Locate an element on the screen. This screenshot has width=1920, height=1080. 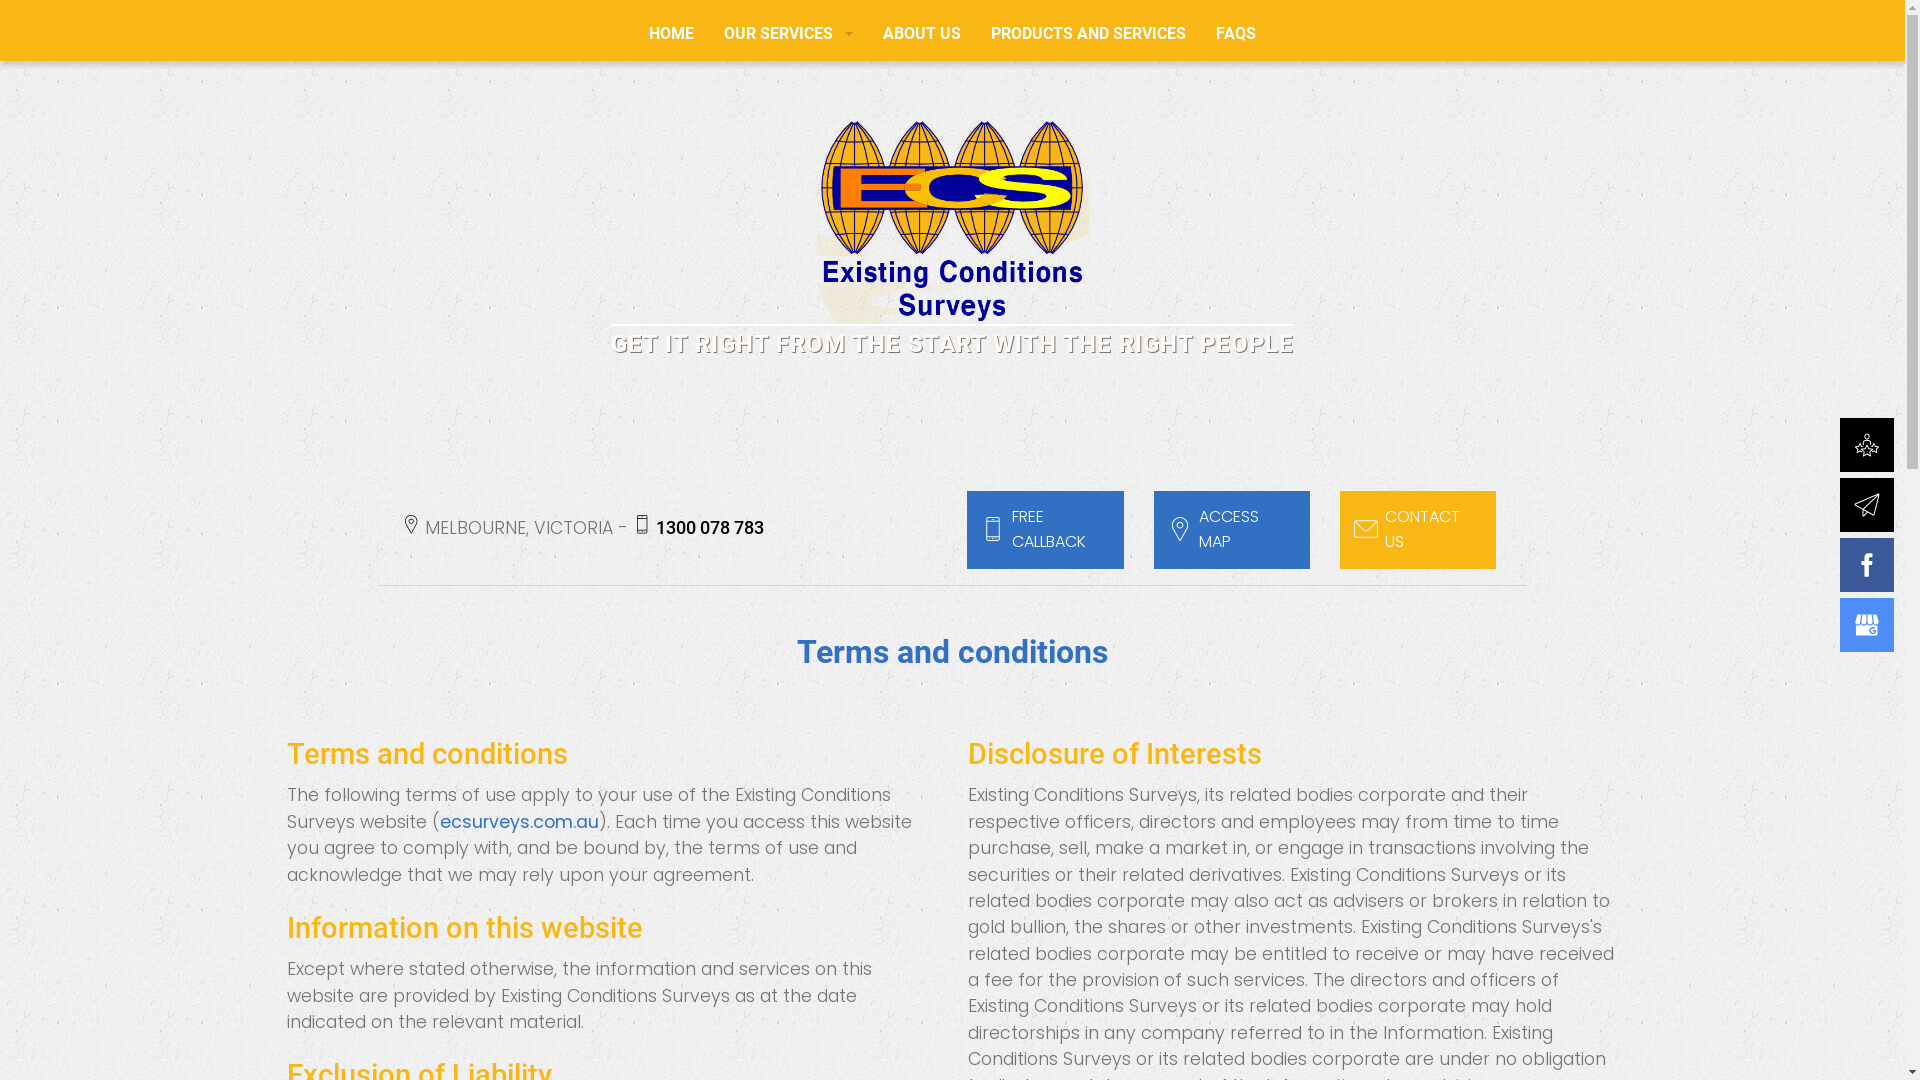
Reviews is located at coordinates (1870, 448).